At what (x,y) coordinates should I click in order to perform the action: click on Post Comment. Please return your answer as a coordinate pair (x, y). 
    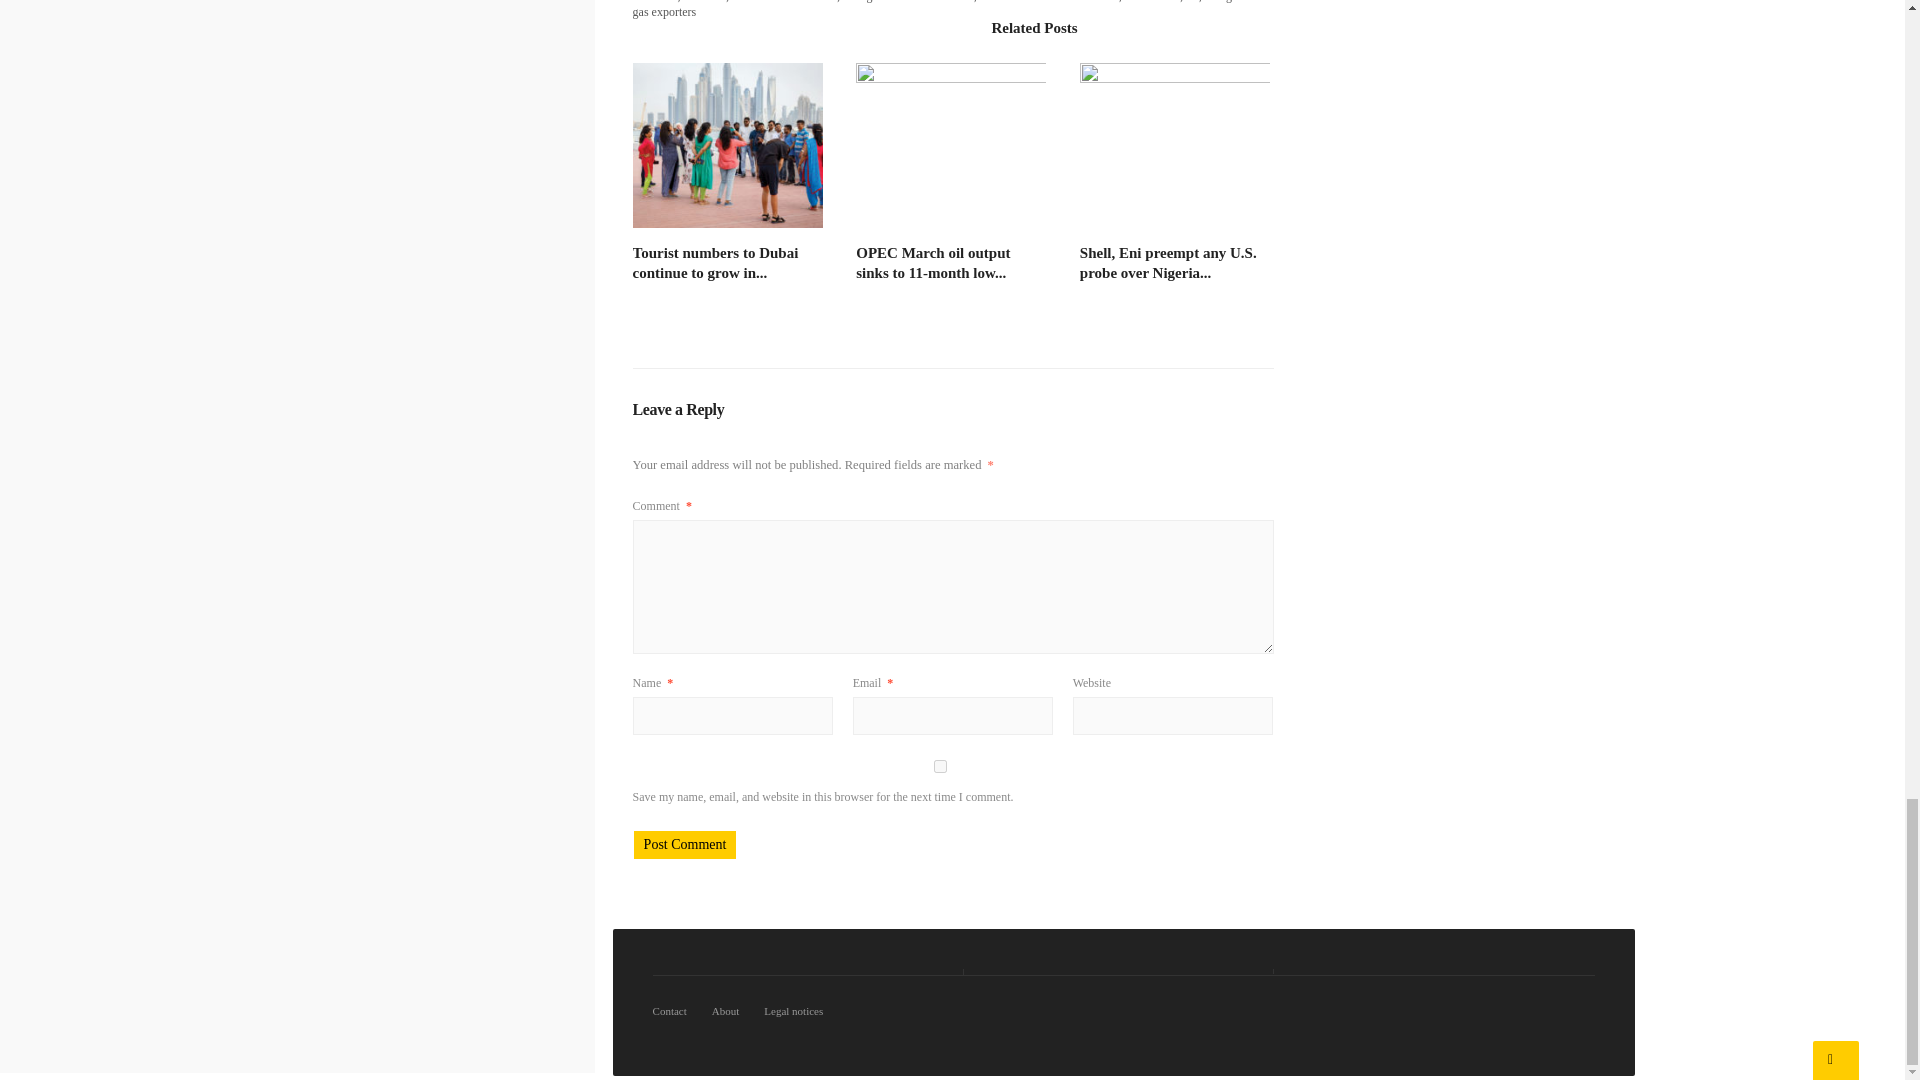
    Looking at the image, I should click on (685, 844).